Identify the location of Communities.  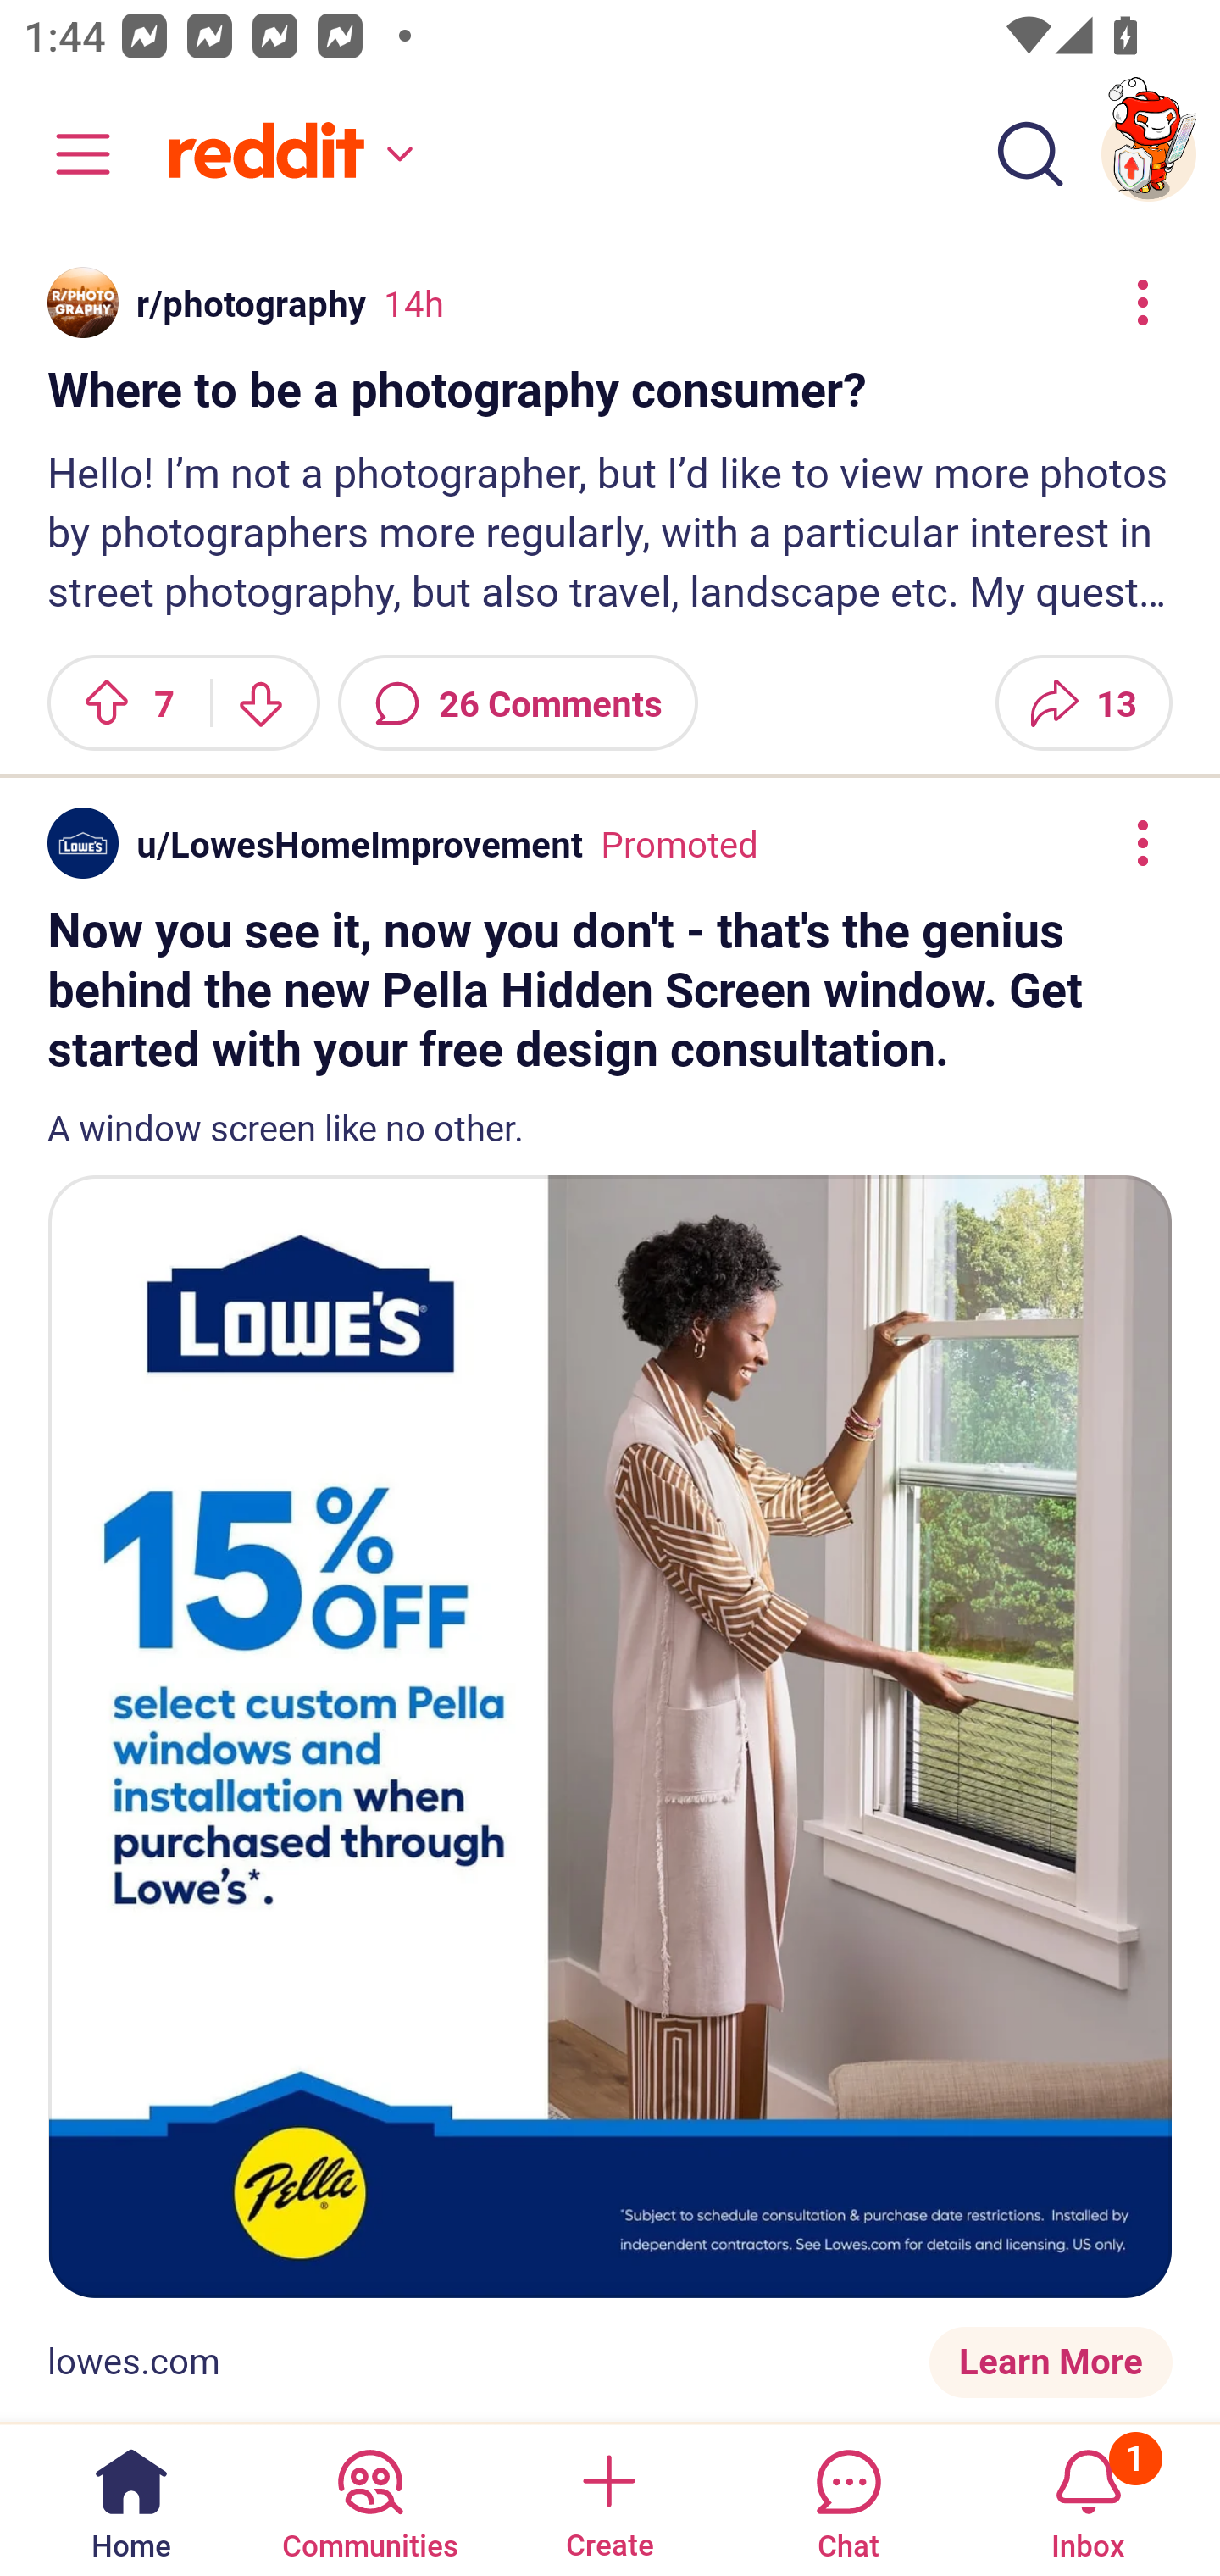
(369, 2498).